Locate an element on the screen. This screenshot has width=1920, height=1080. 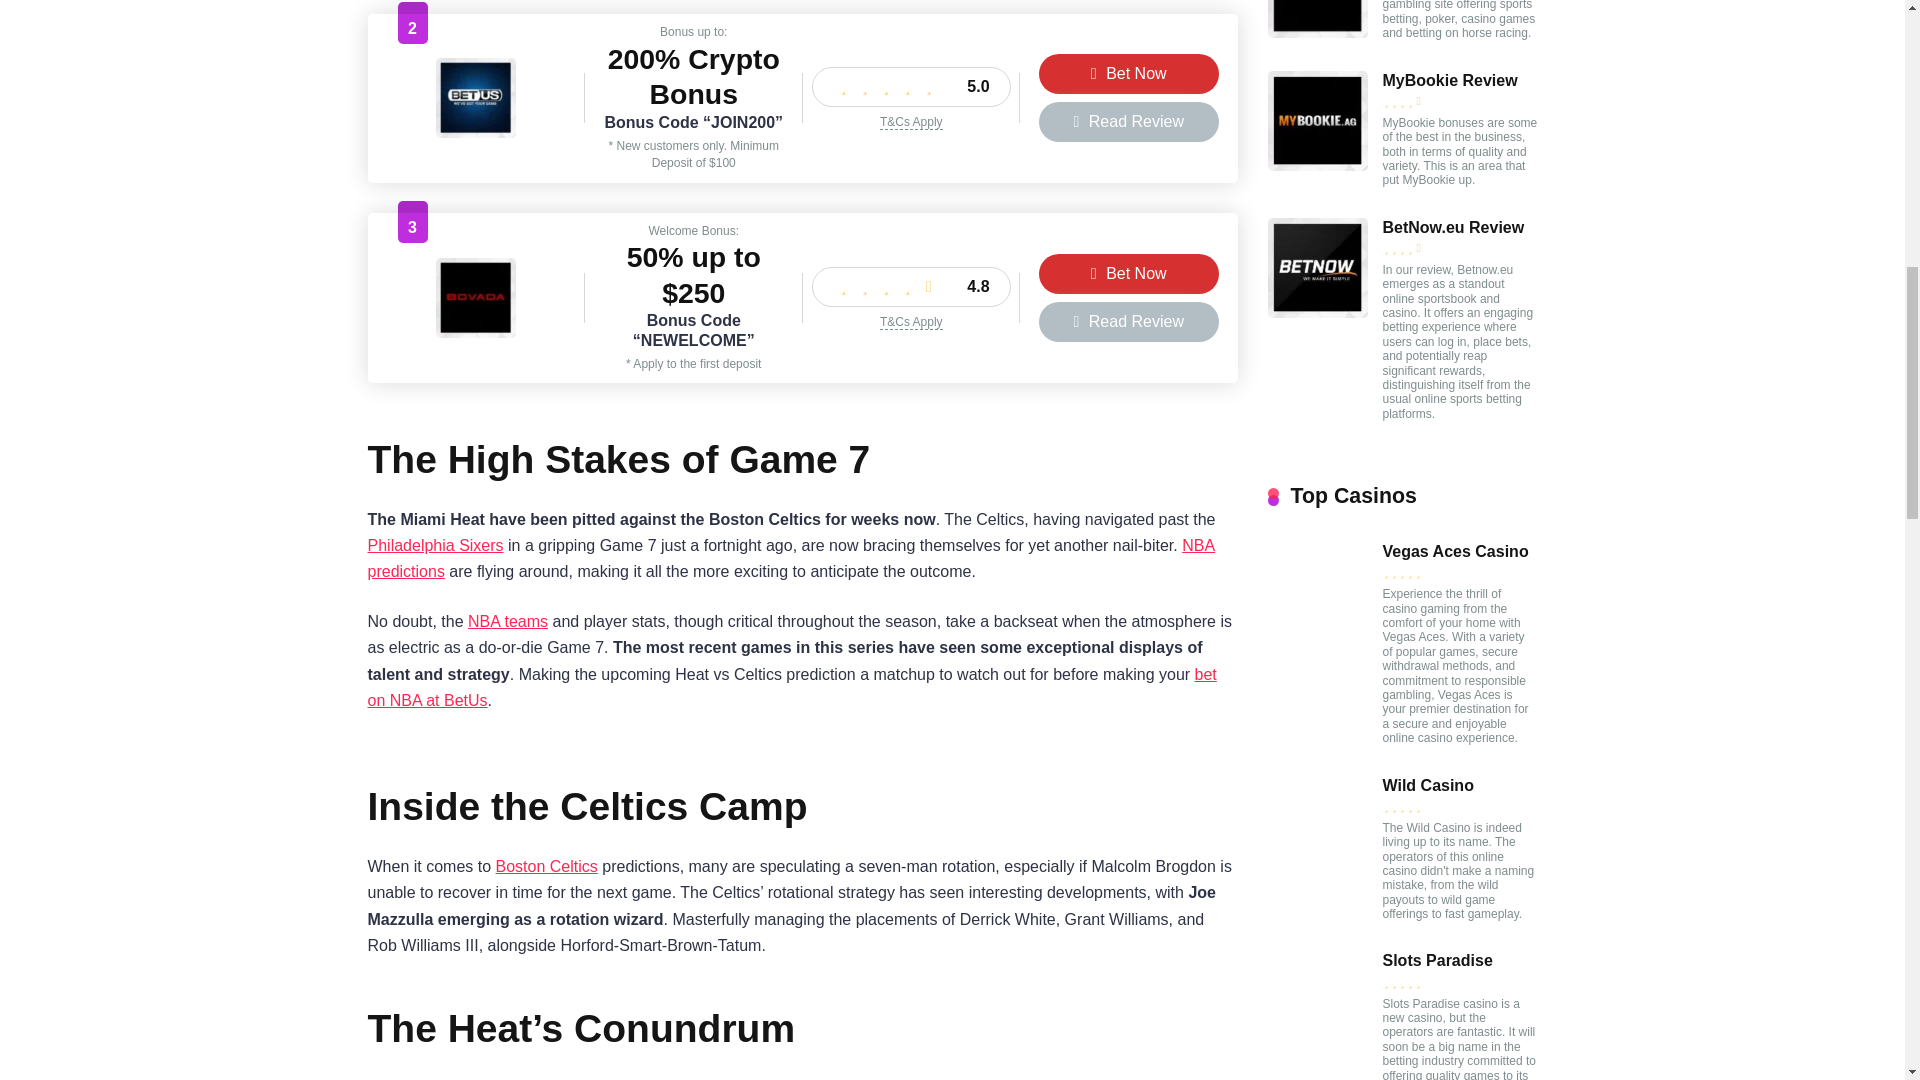
Bet Now is located at coordinates (1128, 74).